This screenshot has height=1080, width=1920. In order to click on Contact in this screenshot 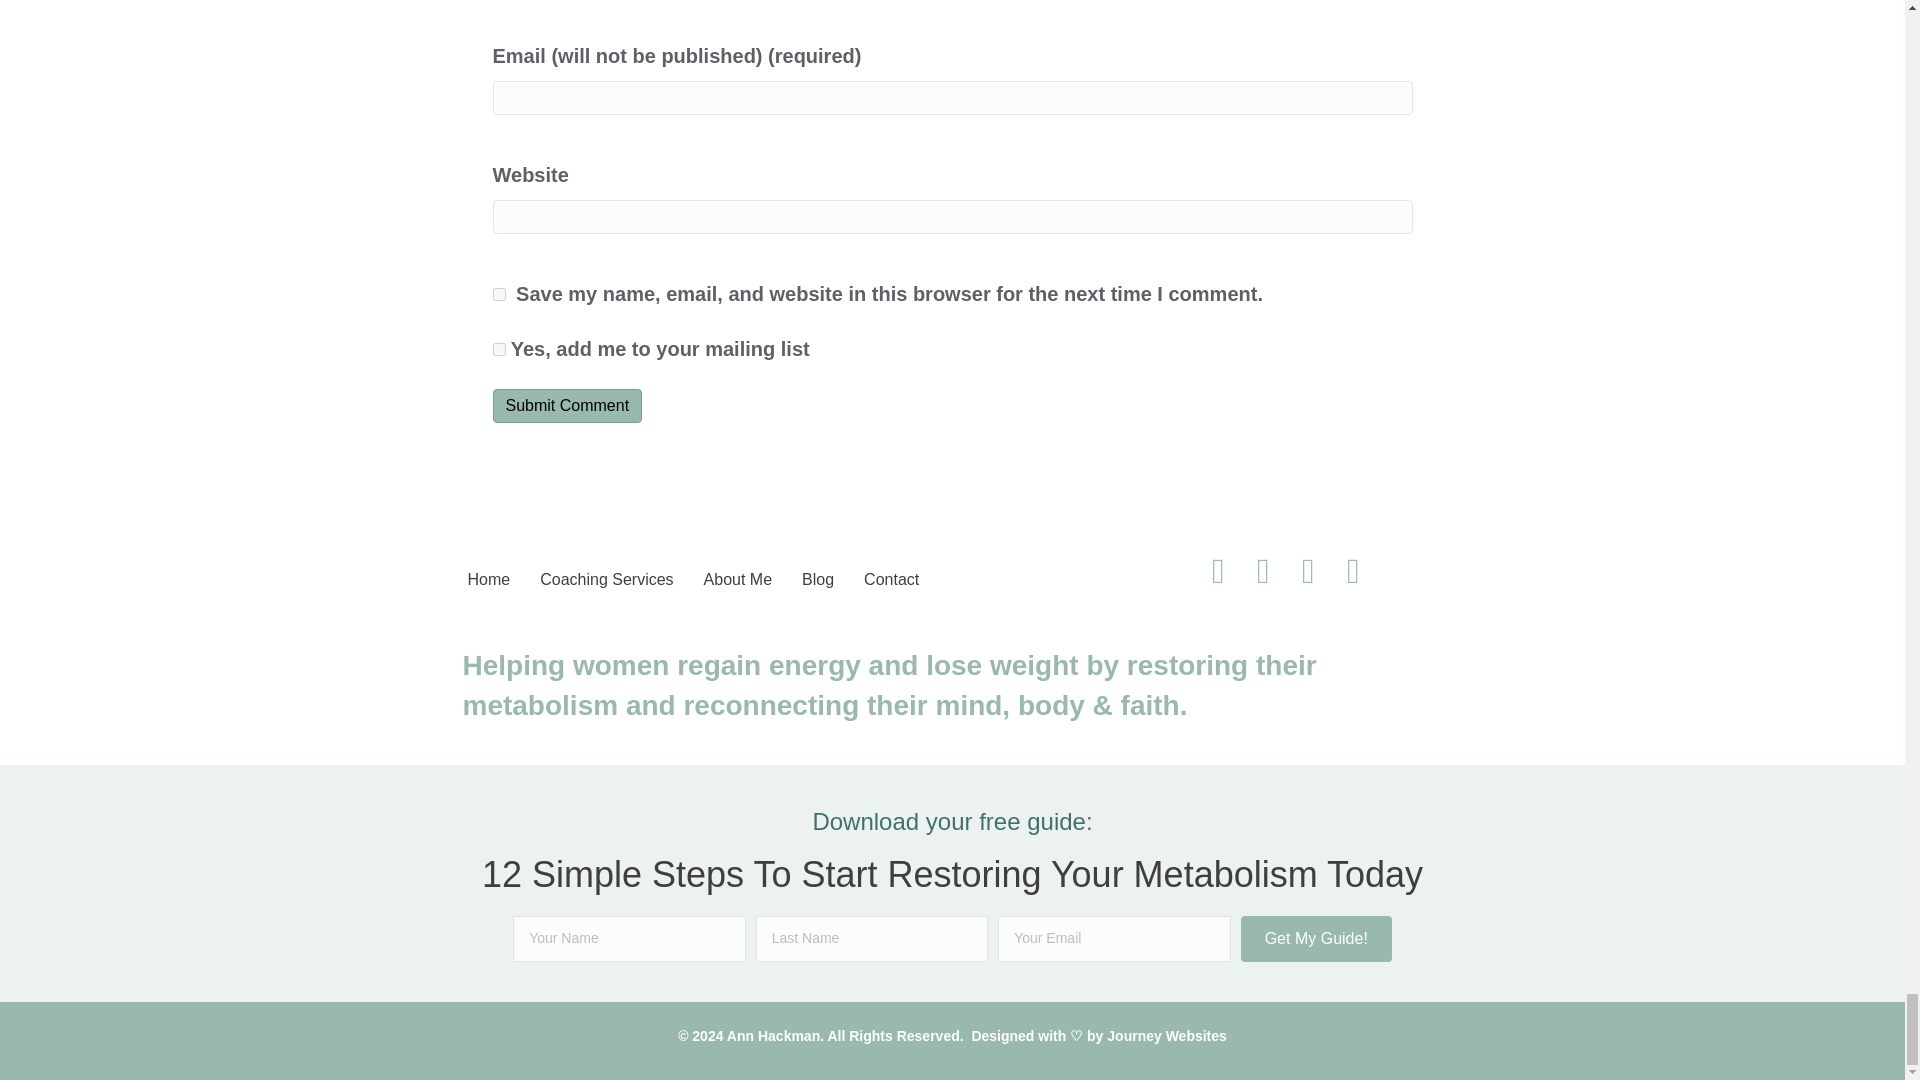, I will do `click(892, 580)`.